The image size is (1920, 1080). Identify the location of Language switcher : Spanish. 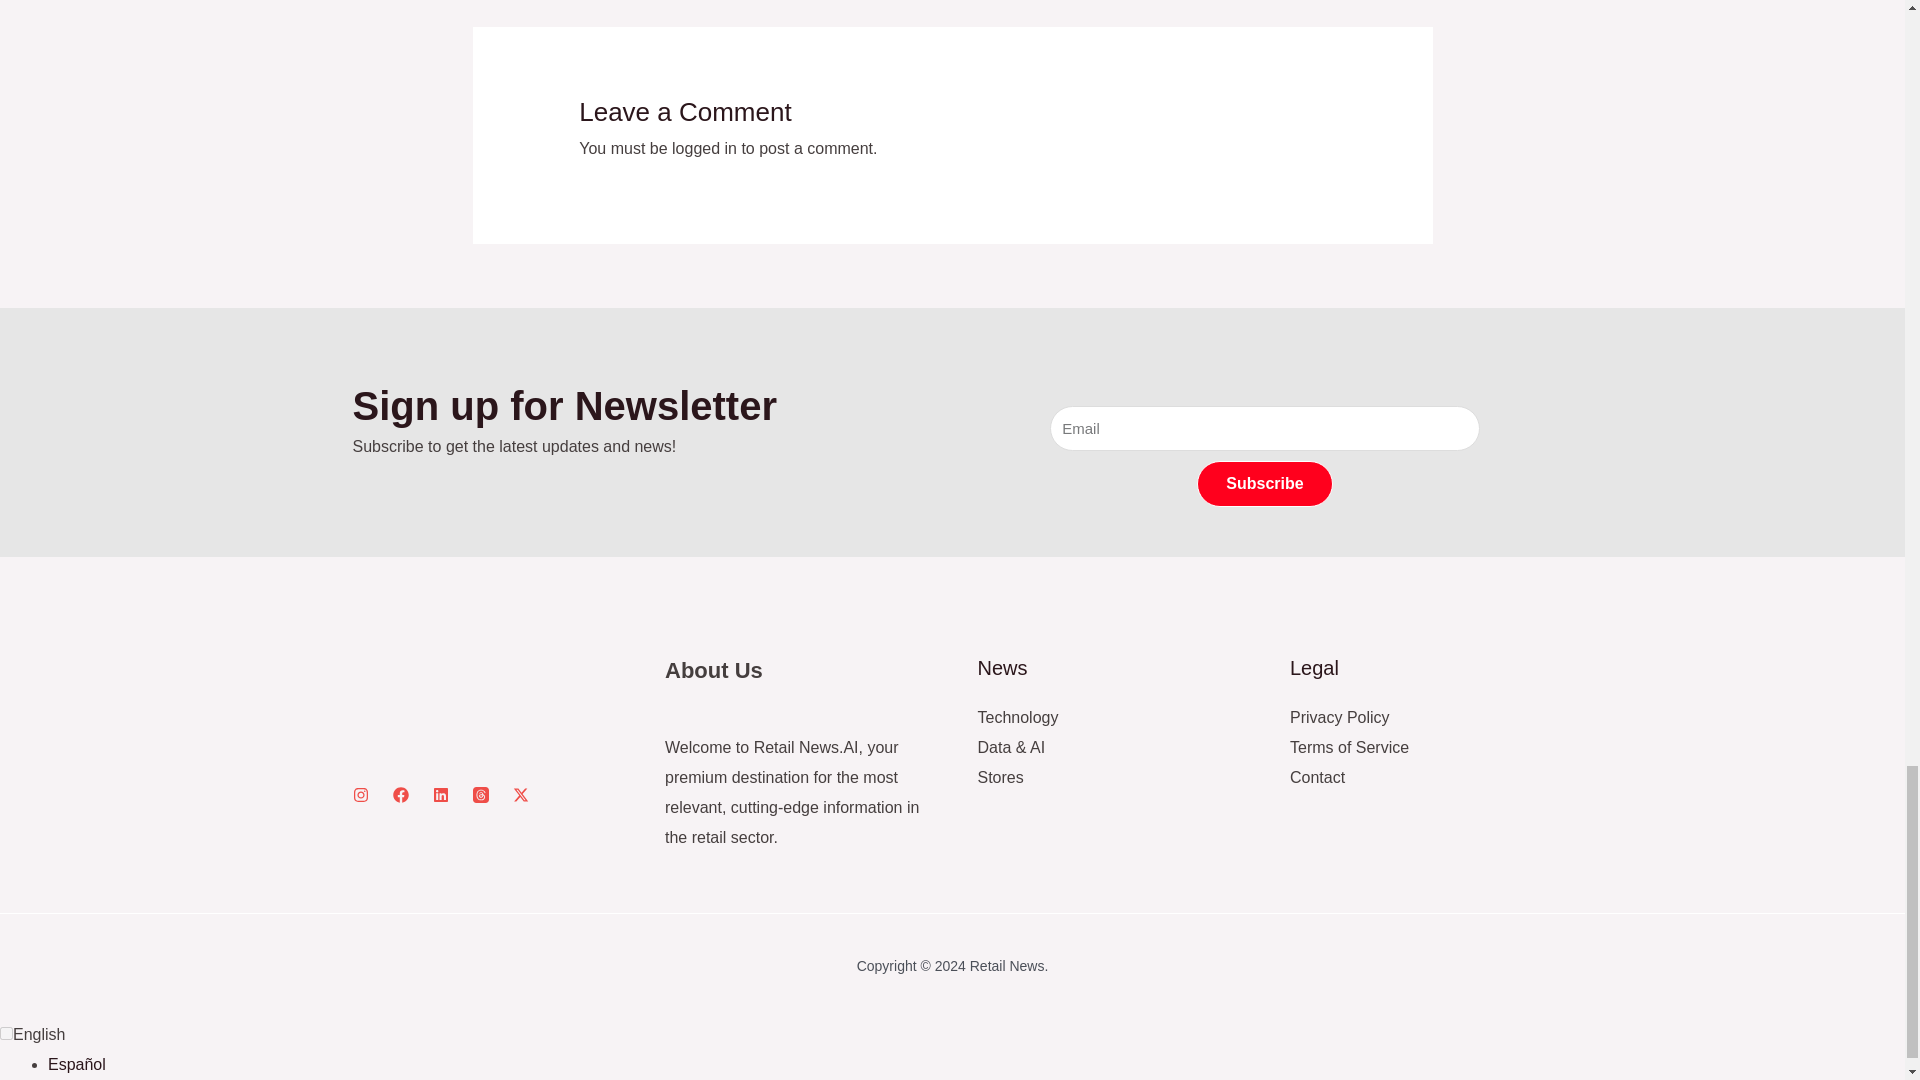
(76, 1064).